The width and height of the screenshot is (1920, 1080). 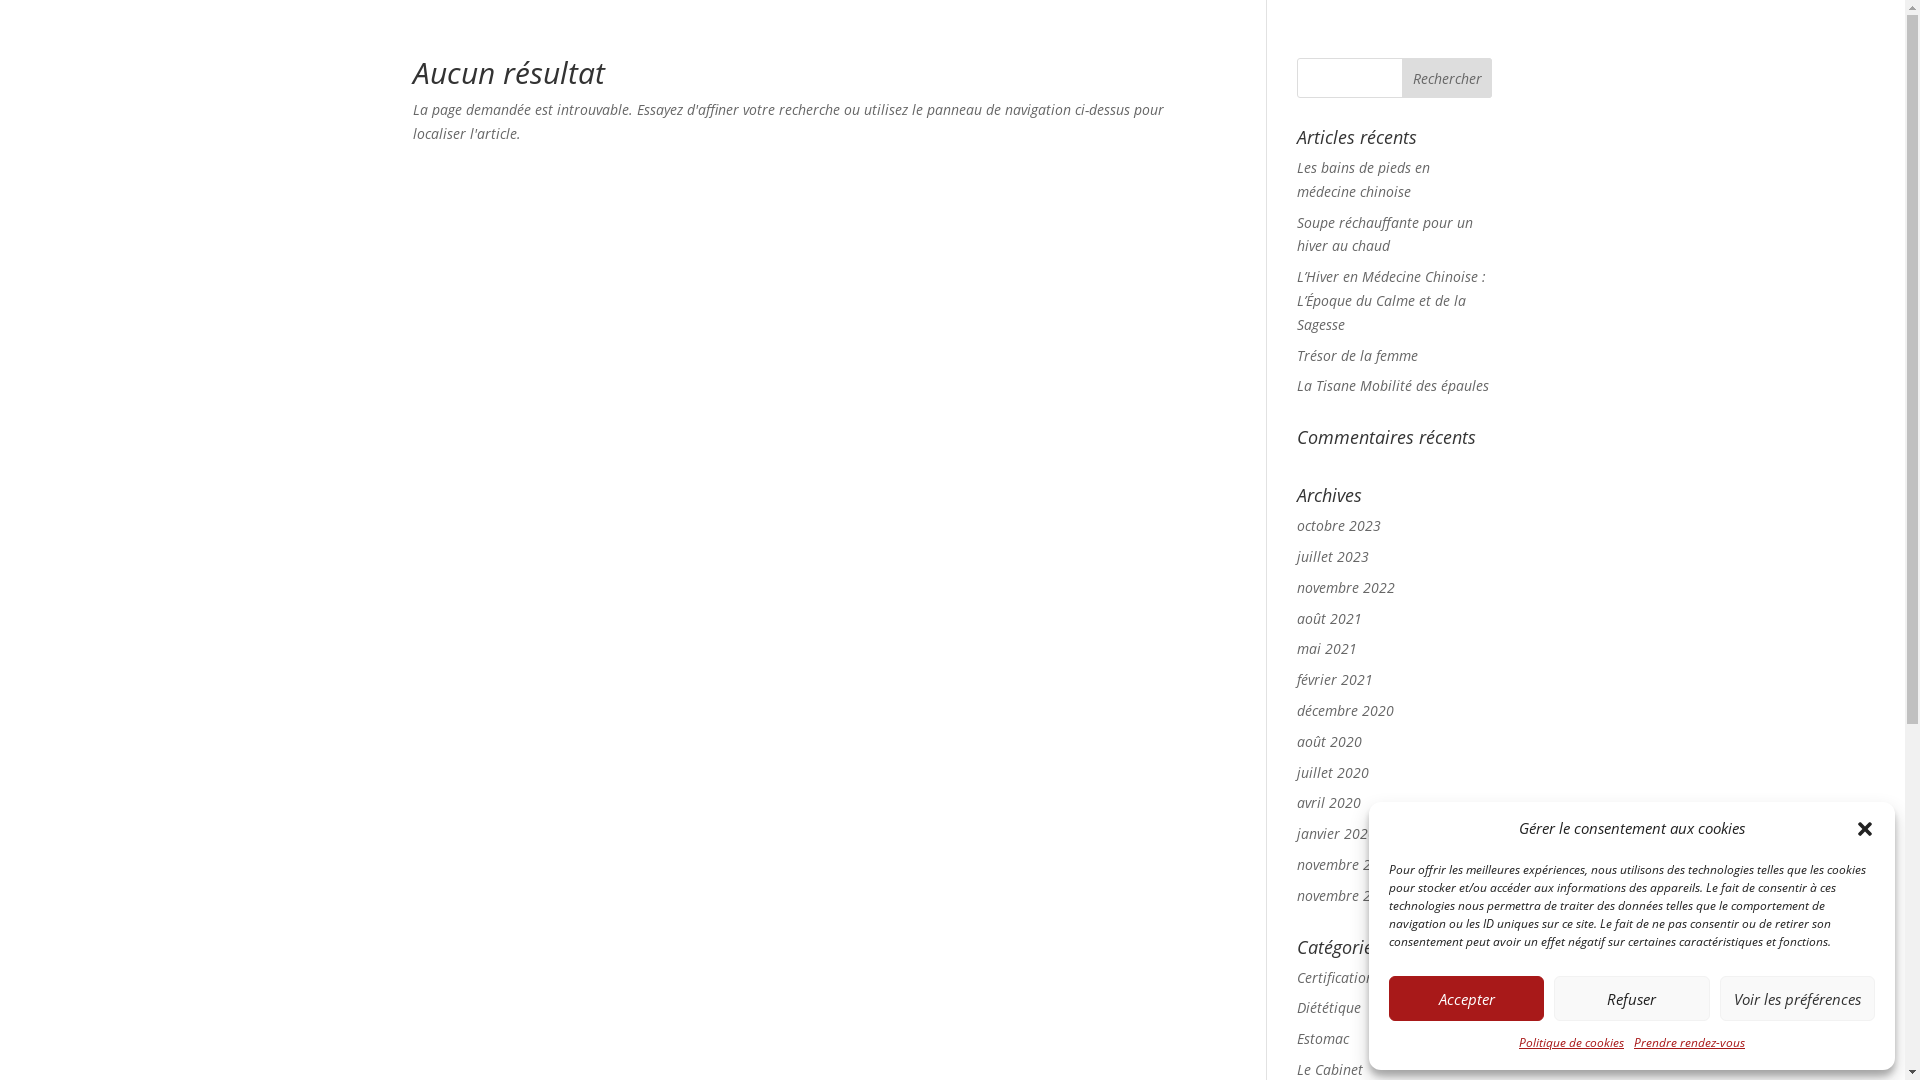 I want to click on Politique de cookies, so click(x=1572, y=1043).